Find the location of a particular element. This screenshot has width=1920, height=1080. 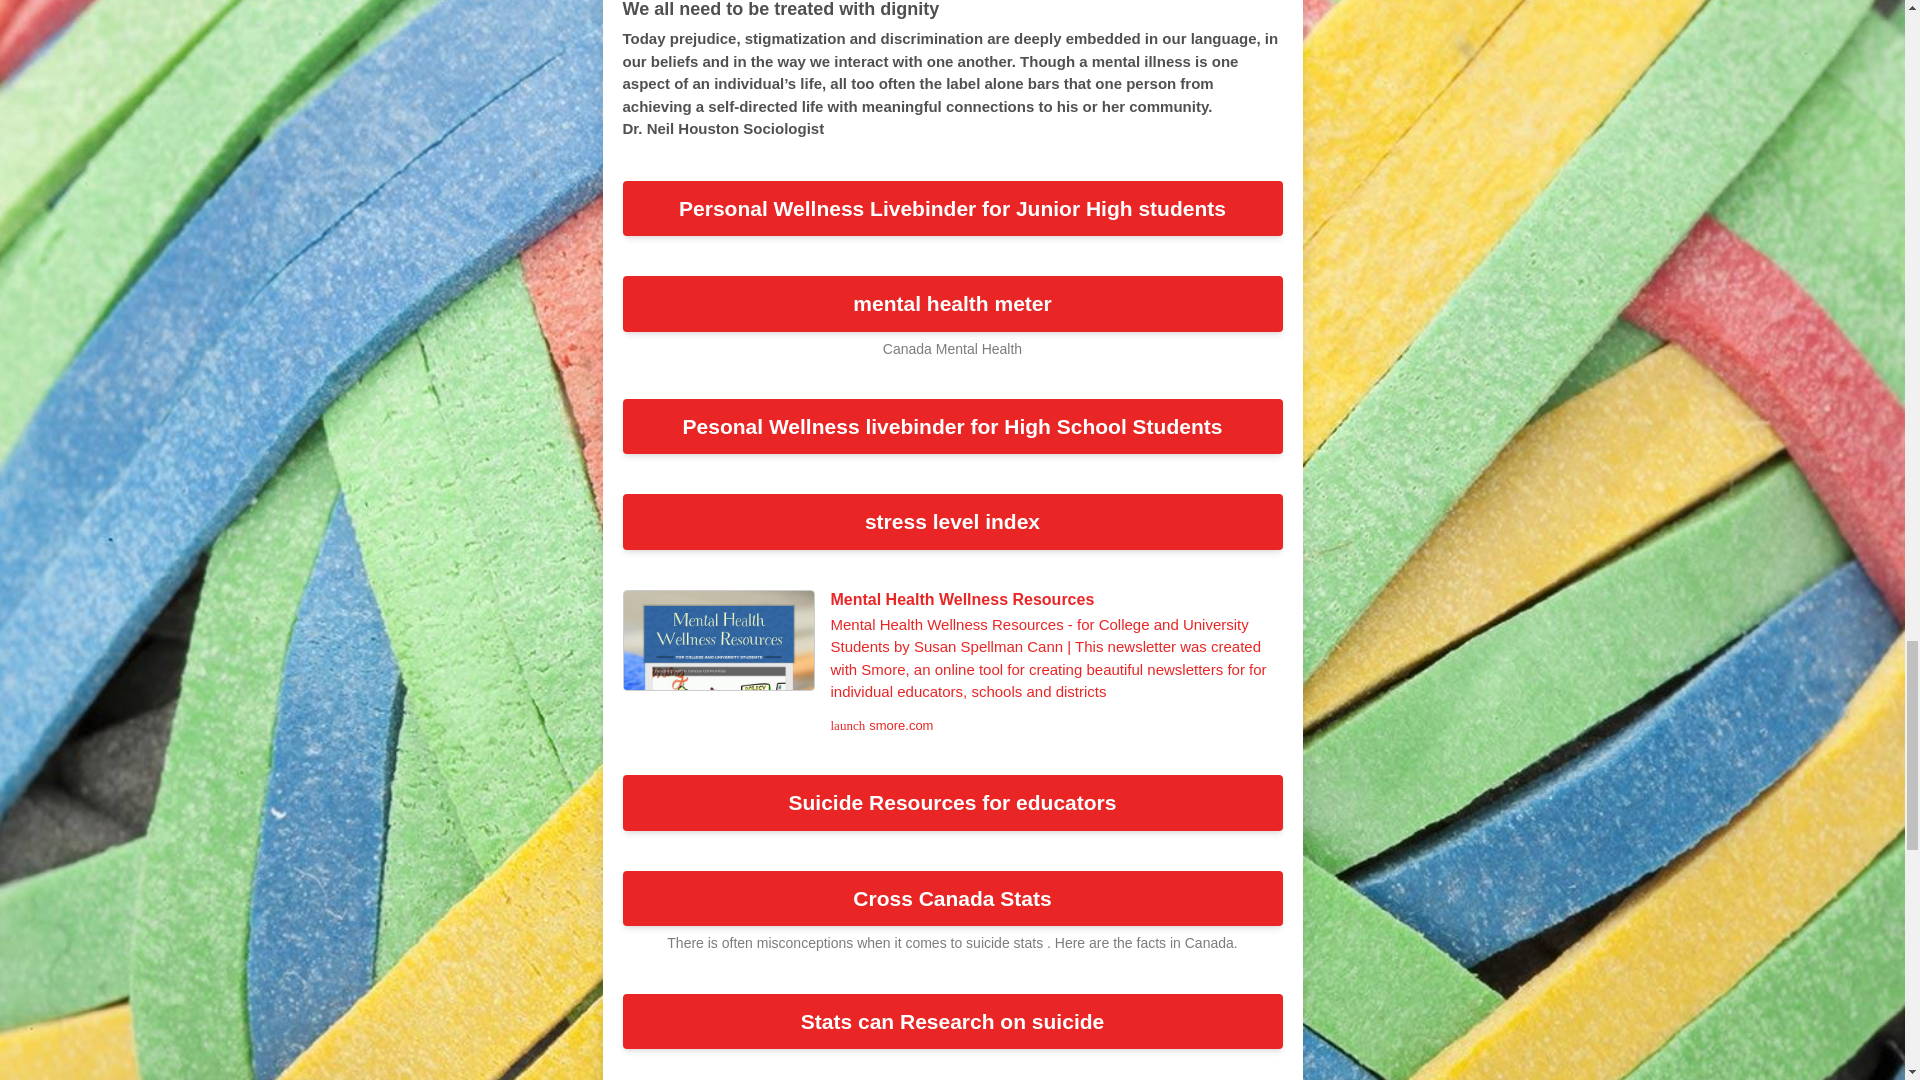

mental health meter is located at coordinates (952, 304).